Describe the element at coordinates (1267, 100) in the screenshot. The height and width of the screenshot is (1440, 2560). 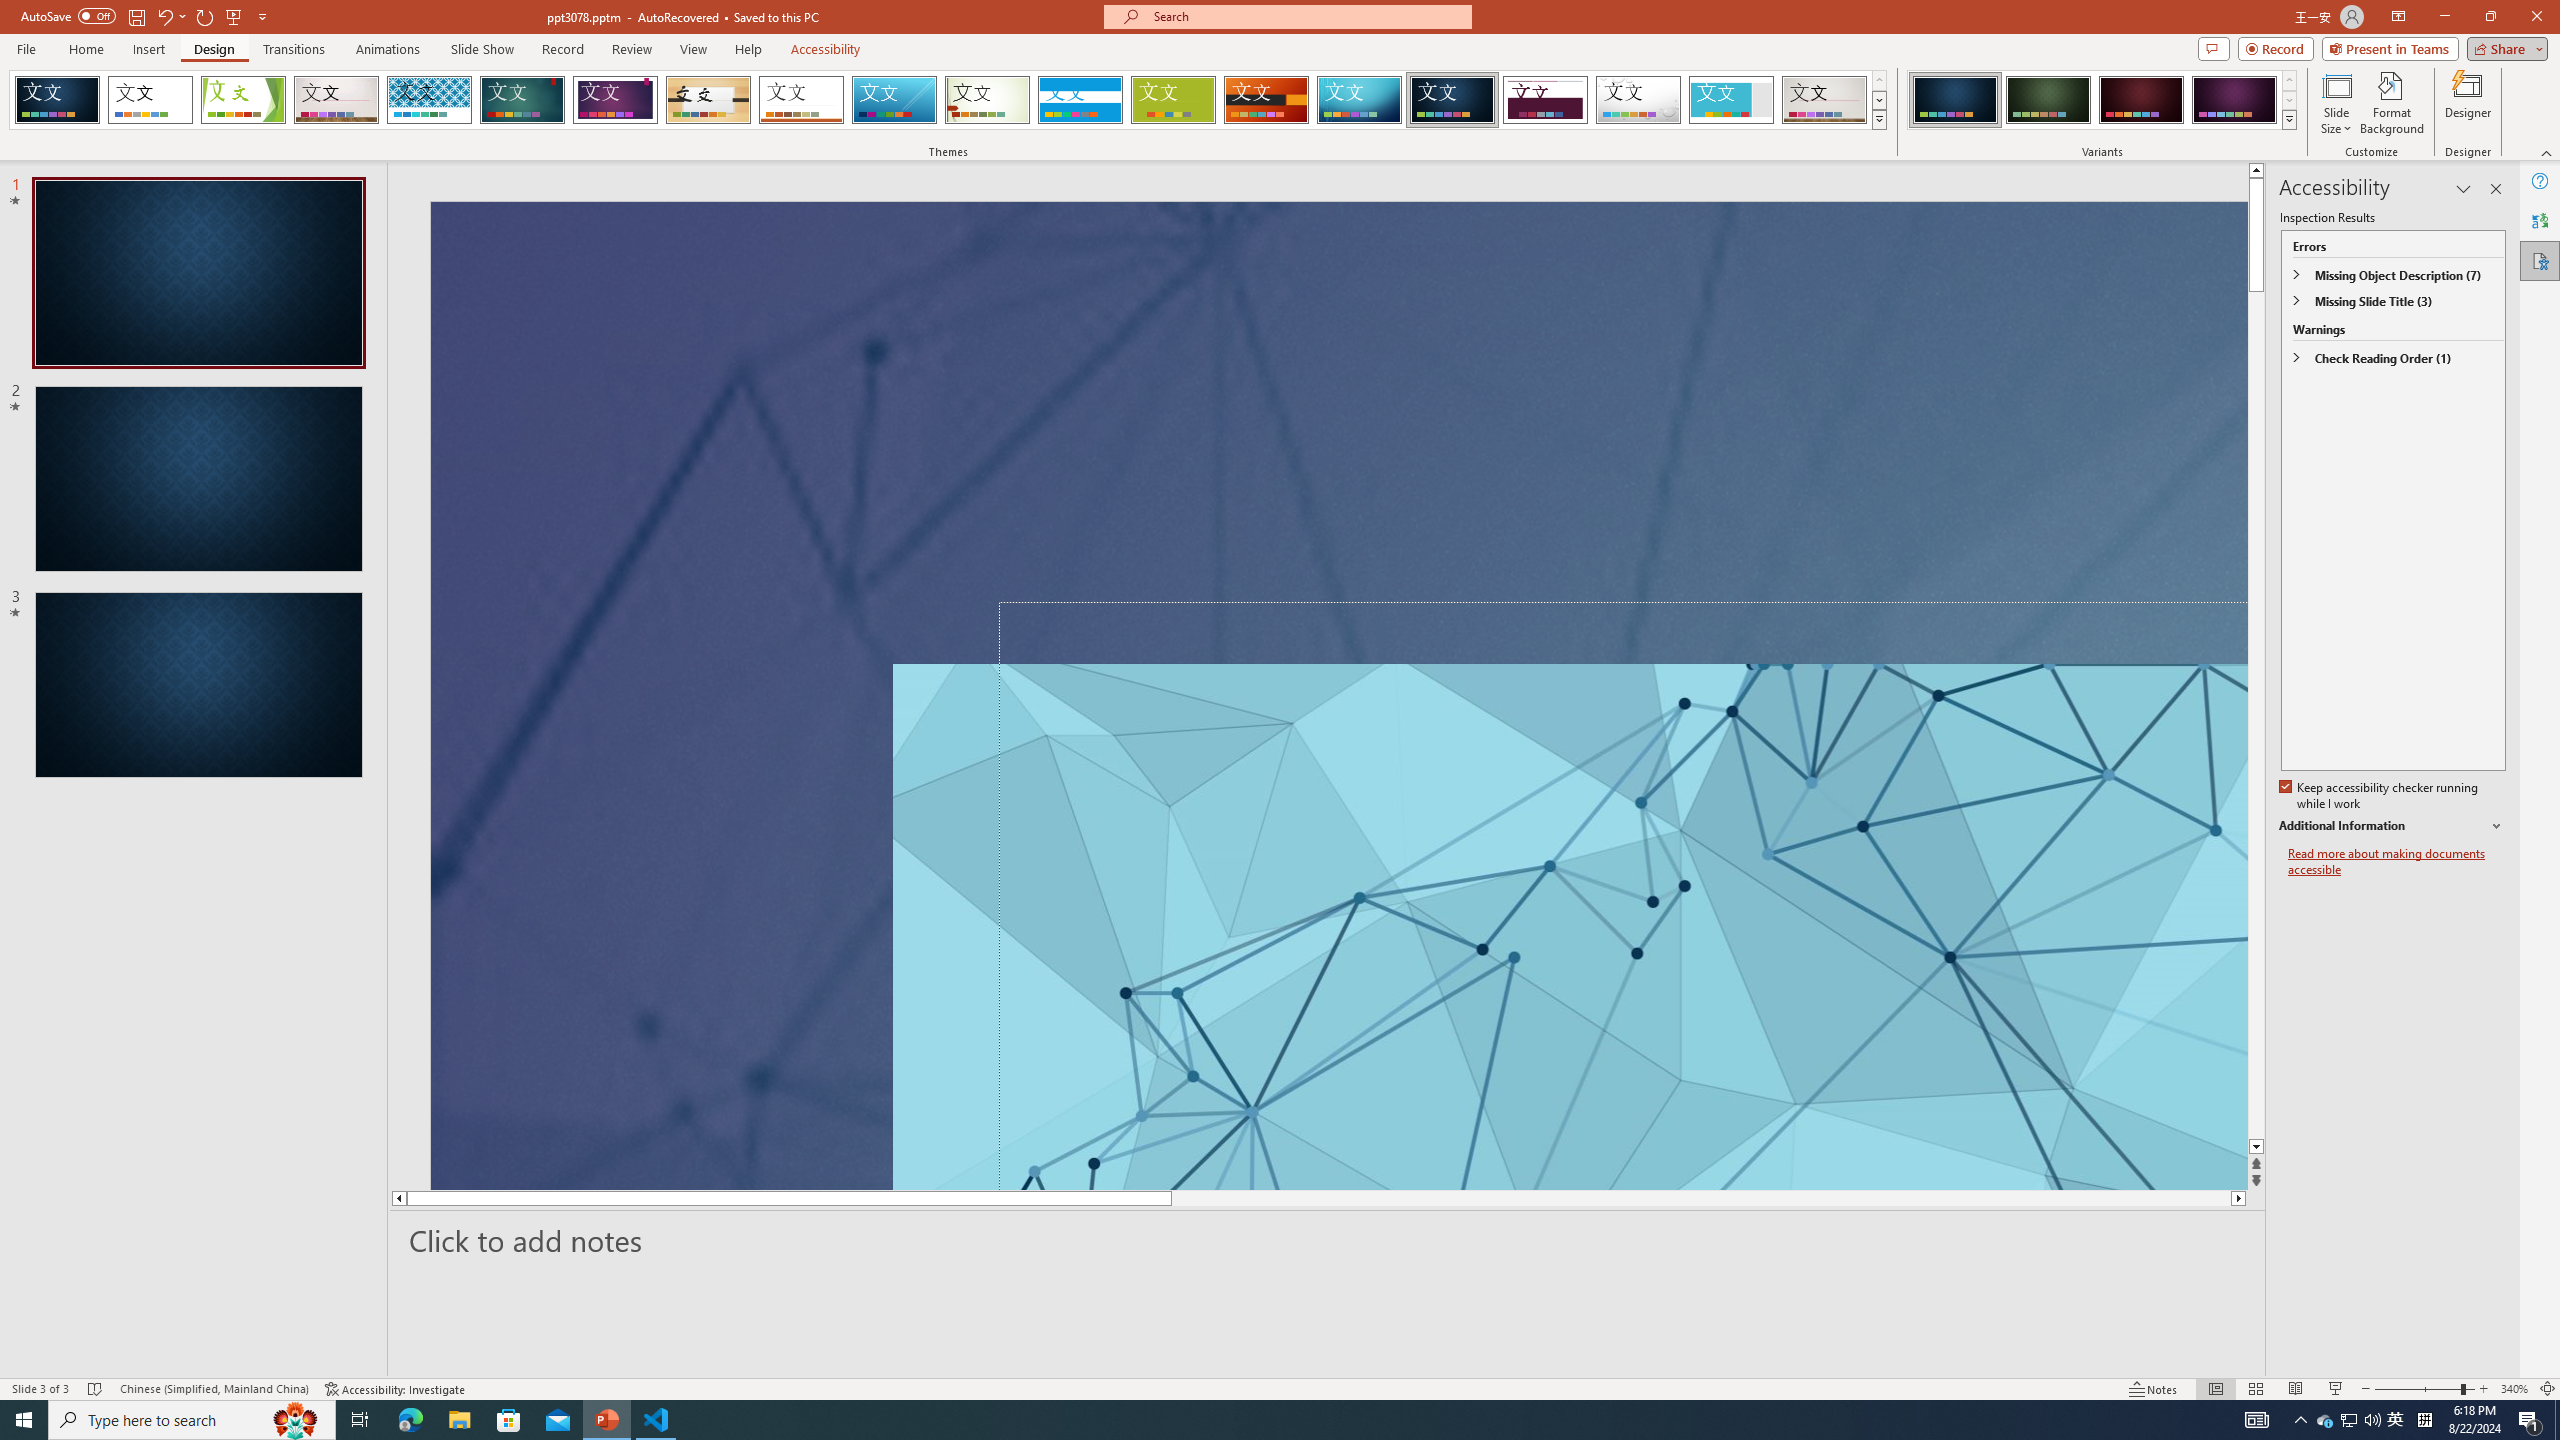
I see `Berlin` at that location.